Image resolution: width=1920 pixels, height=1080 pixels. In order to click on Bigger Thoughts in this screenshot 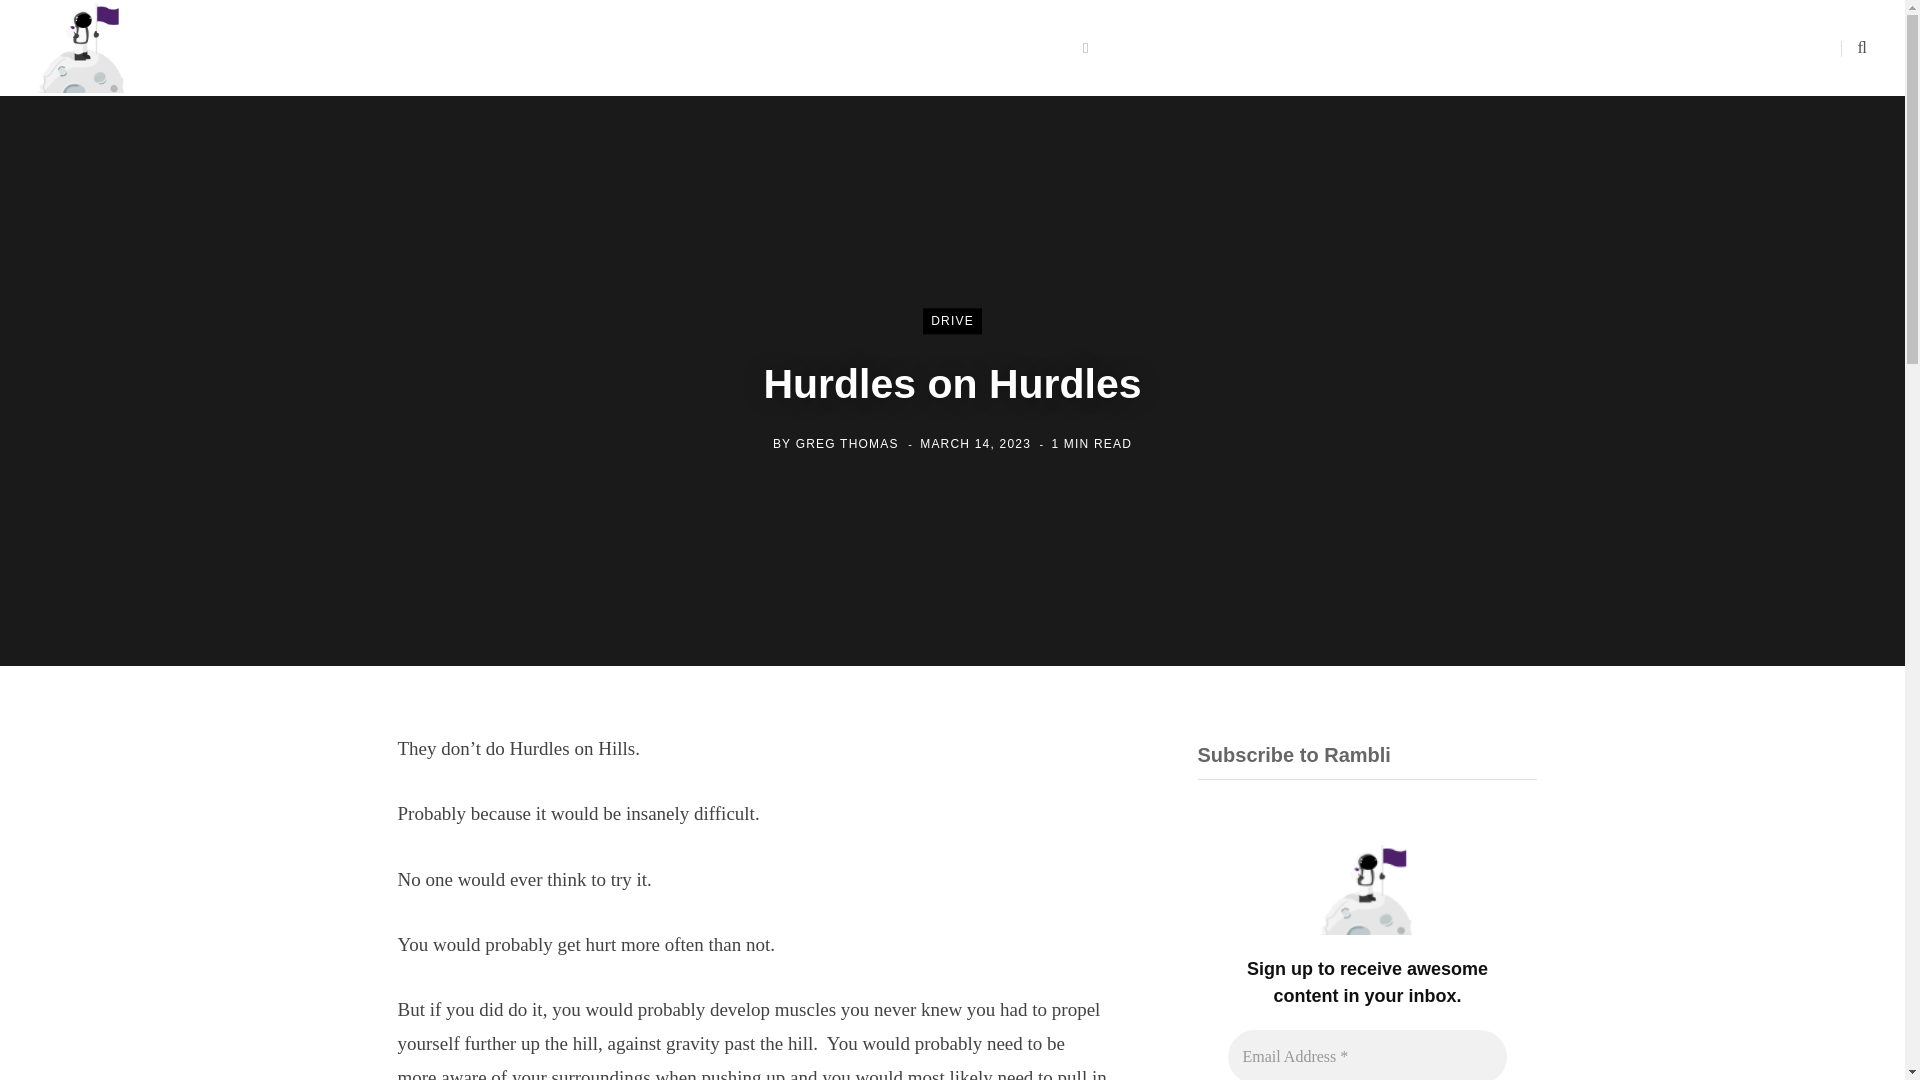, I will do `click(1024, 48)`.